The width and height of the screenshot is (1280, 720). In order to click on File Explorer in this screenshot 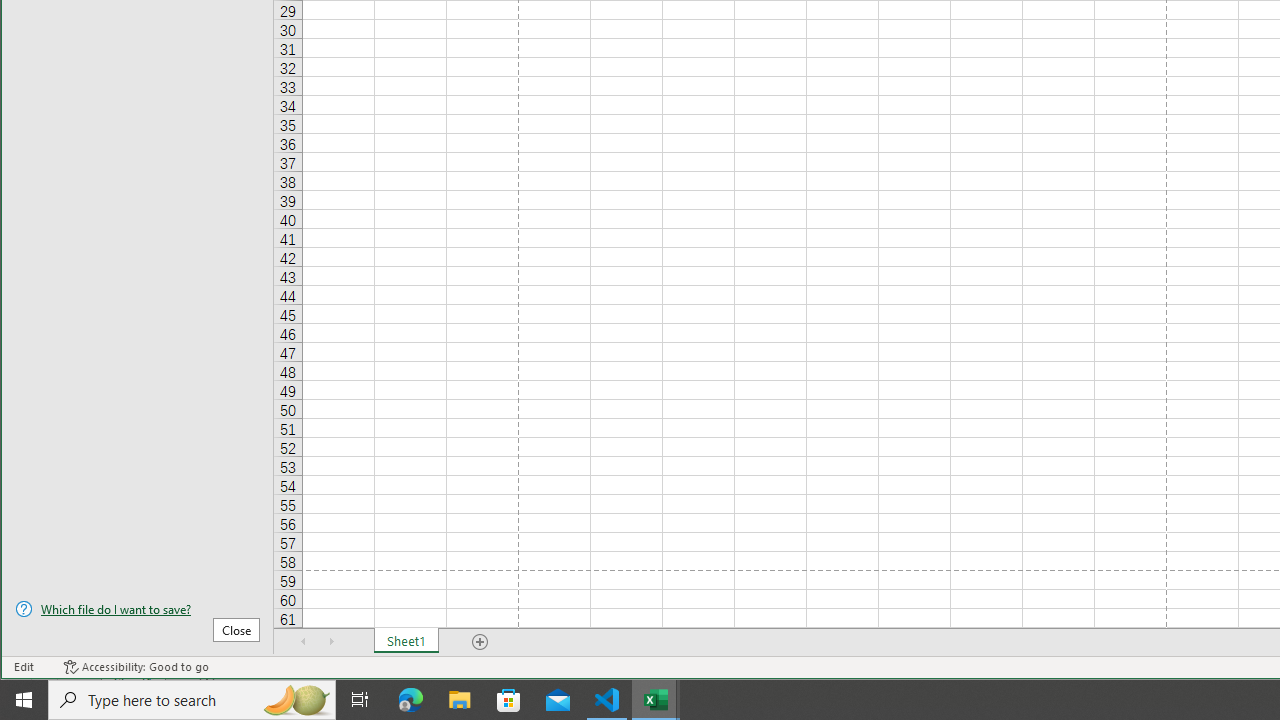, I will do `click(460, 700)`.